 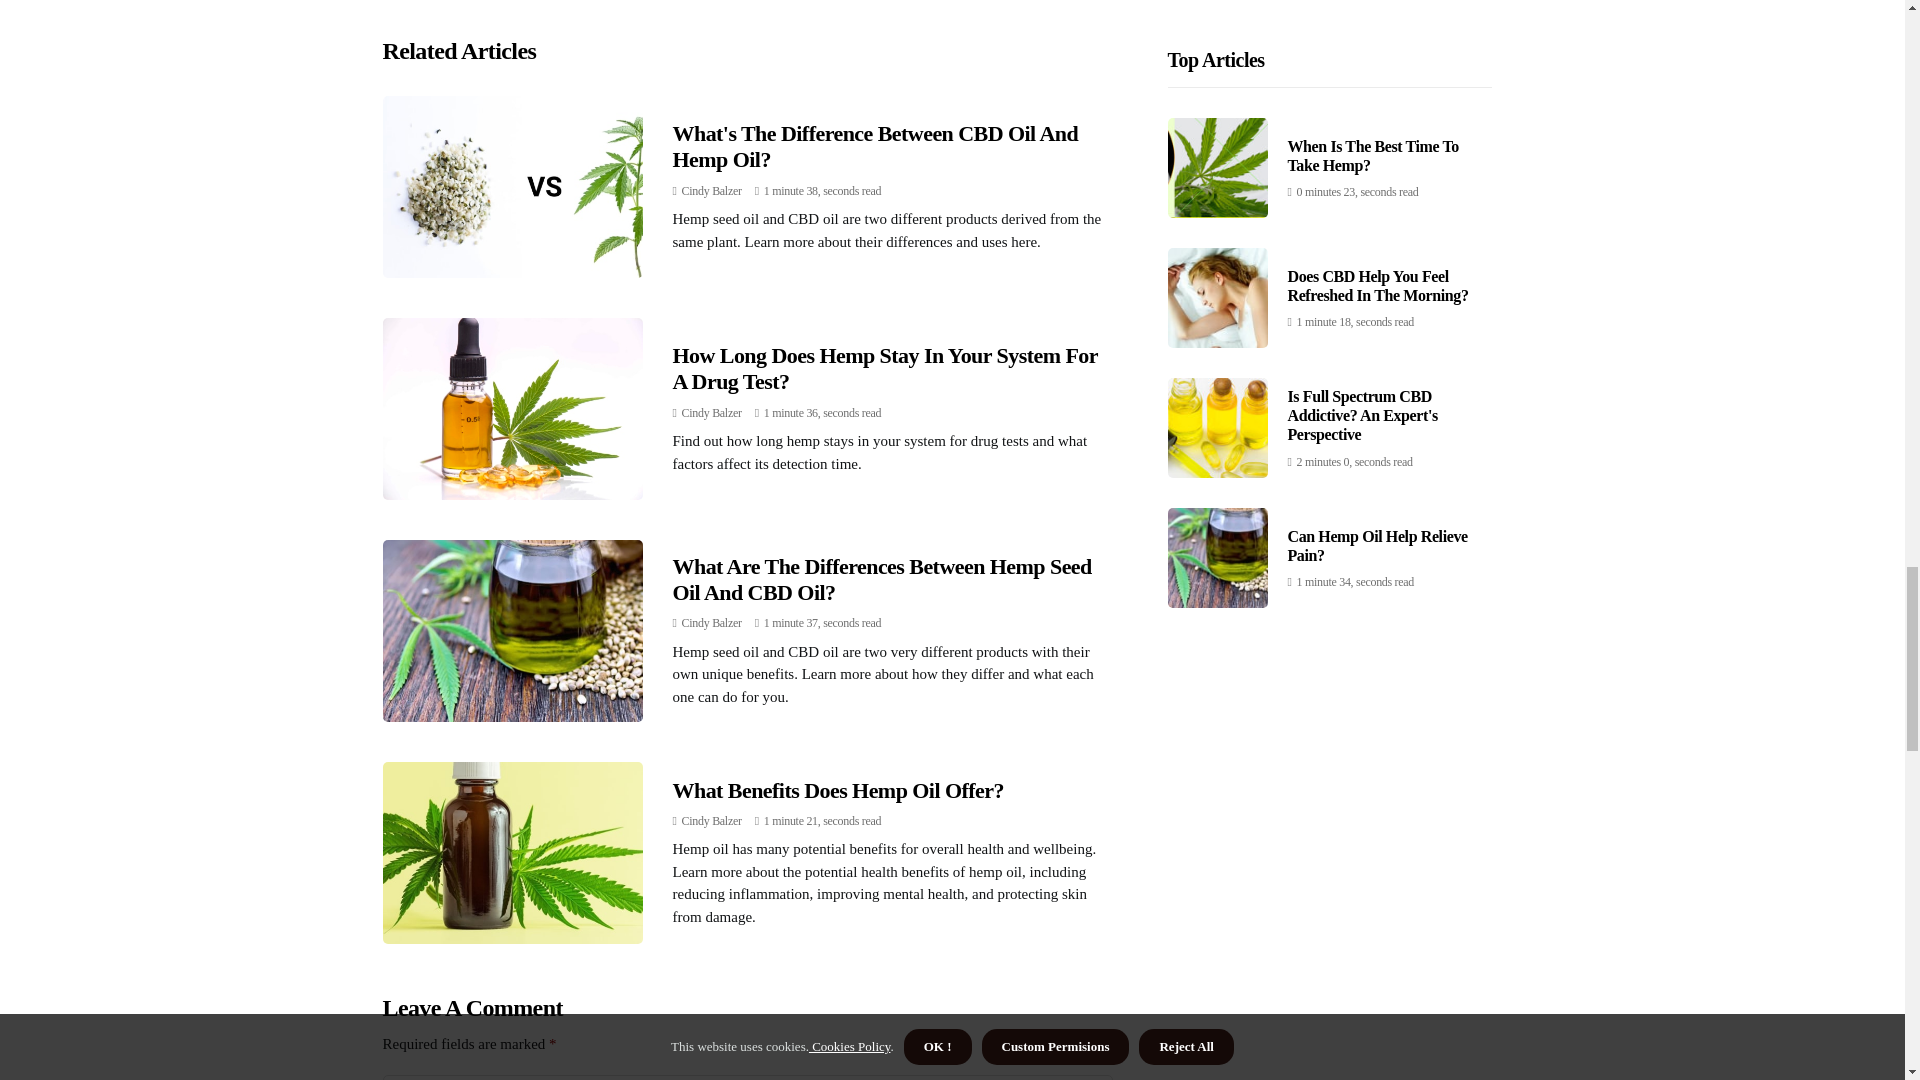 I want to click on Posts by Cindy Balzer, so click(x=711, y=190).